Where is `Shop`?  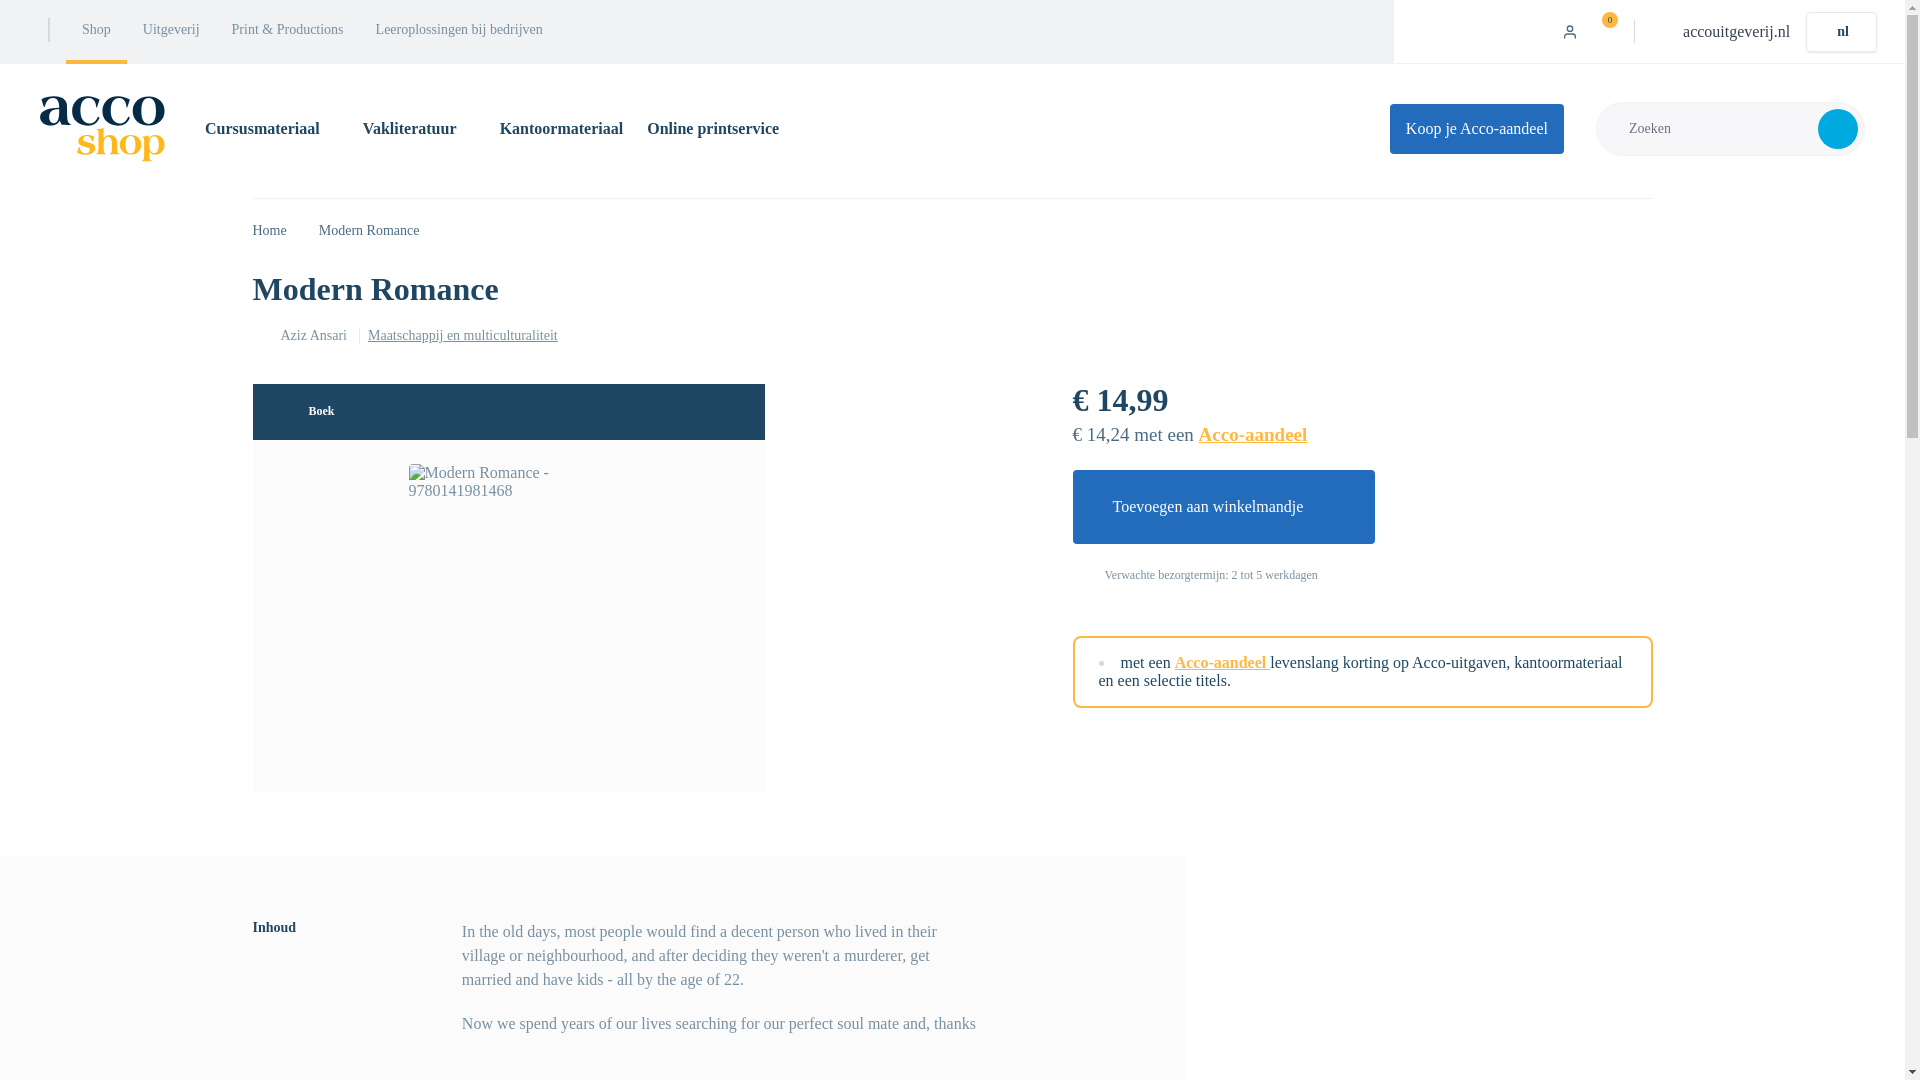
Shop is located at coordinates (96, 32).